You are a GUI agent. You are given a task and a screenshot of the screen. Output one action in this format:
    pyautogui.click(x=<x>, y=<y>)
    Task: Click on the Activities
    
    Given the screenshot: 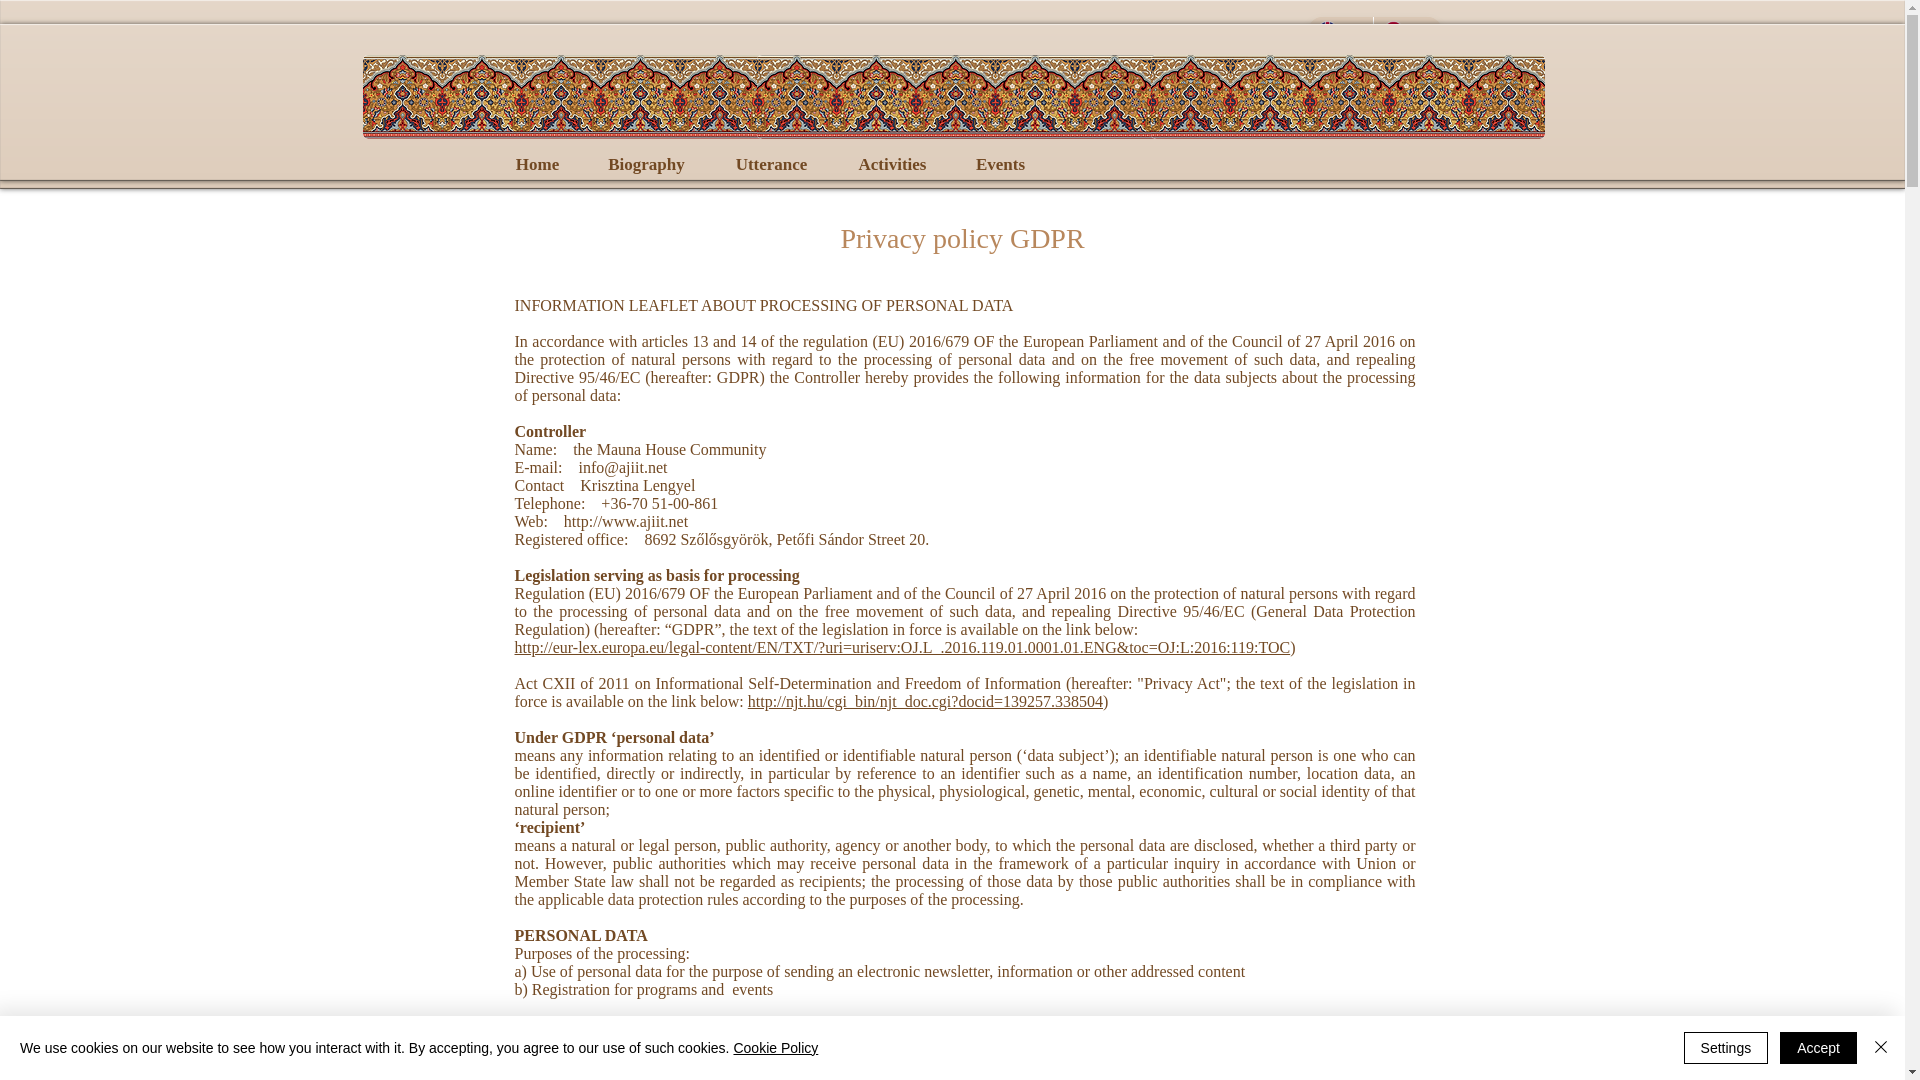 What is the action you would take?
    pyautogui.click(x=974, y=170)
    